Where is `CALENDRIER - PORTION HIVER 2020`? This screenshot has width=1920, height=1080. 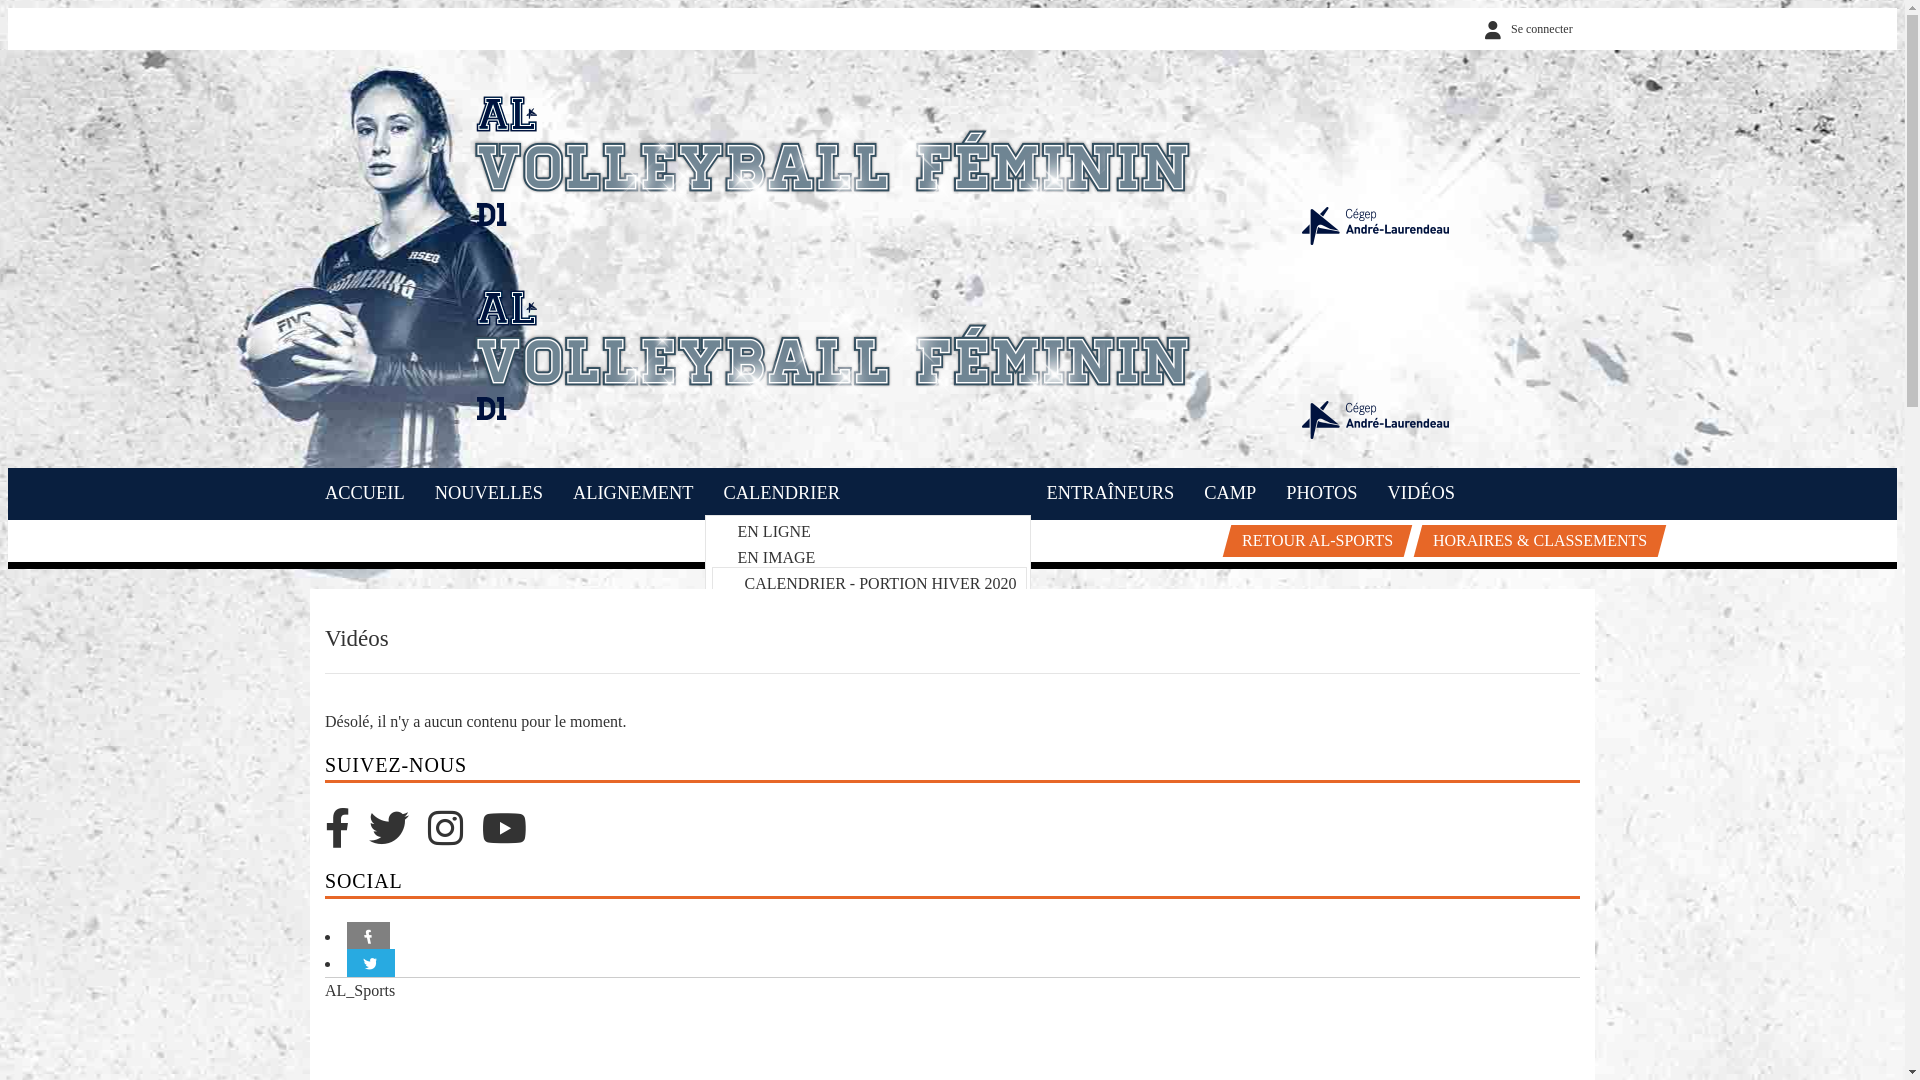 CALENDRIER - PORTION HIVER 2020 is located at coordinates (881, 584).